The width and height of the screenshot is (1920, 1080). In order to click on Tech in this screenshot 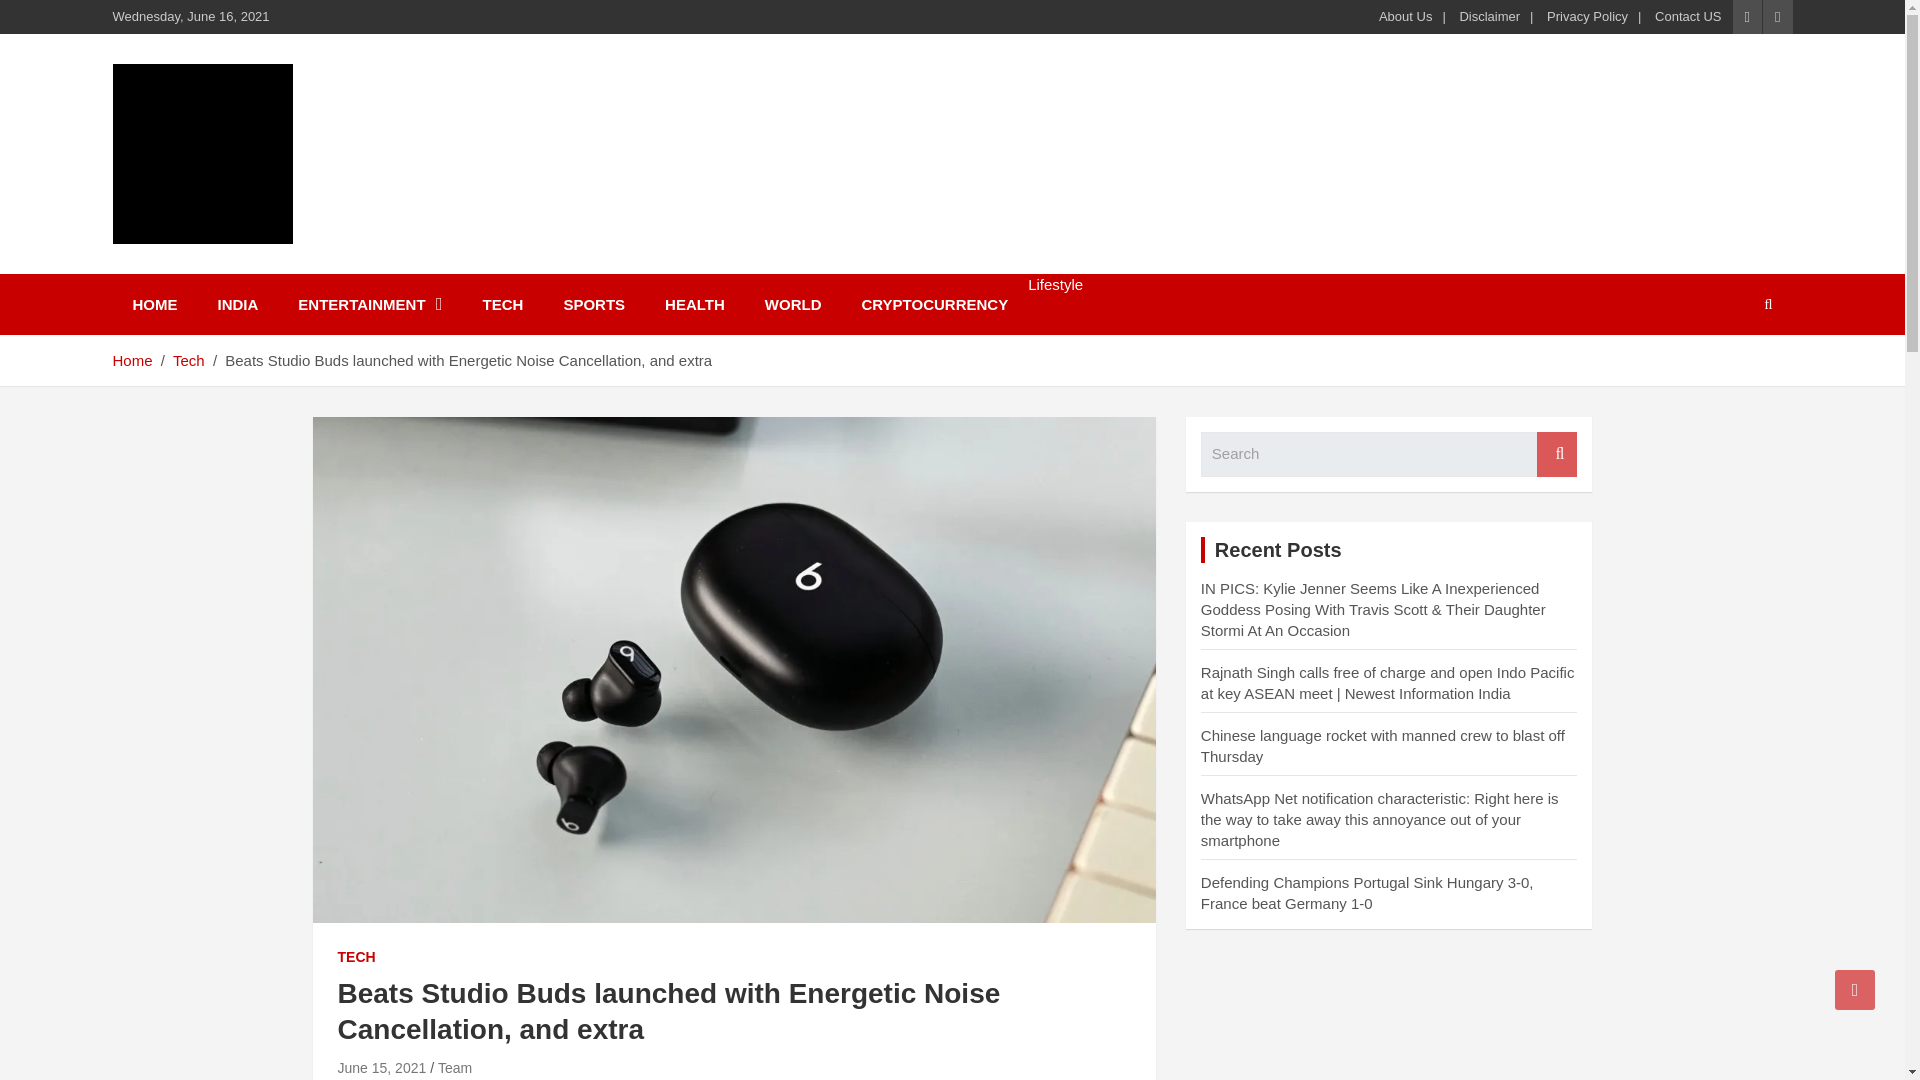, I will do `click(188, 360)`.